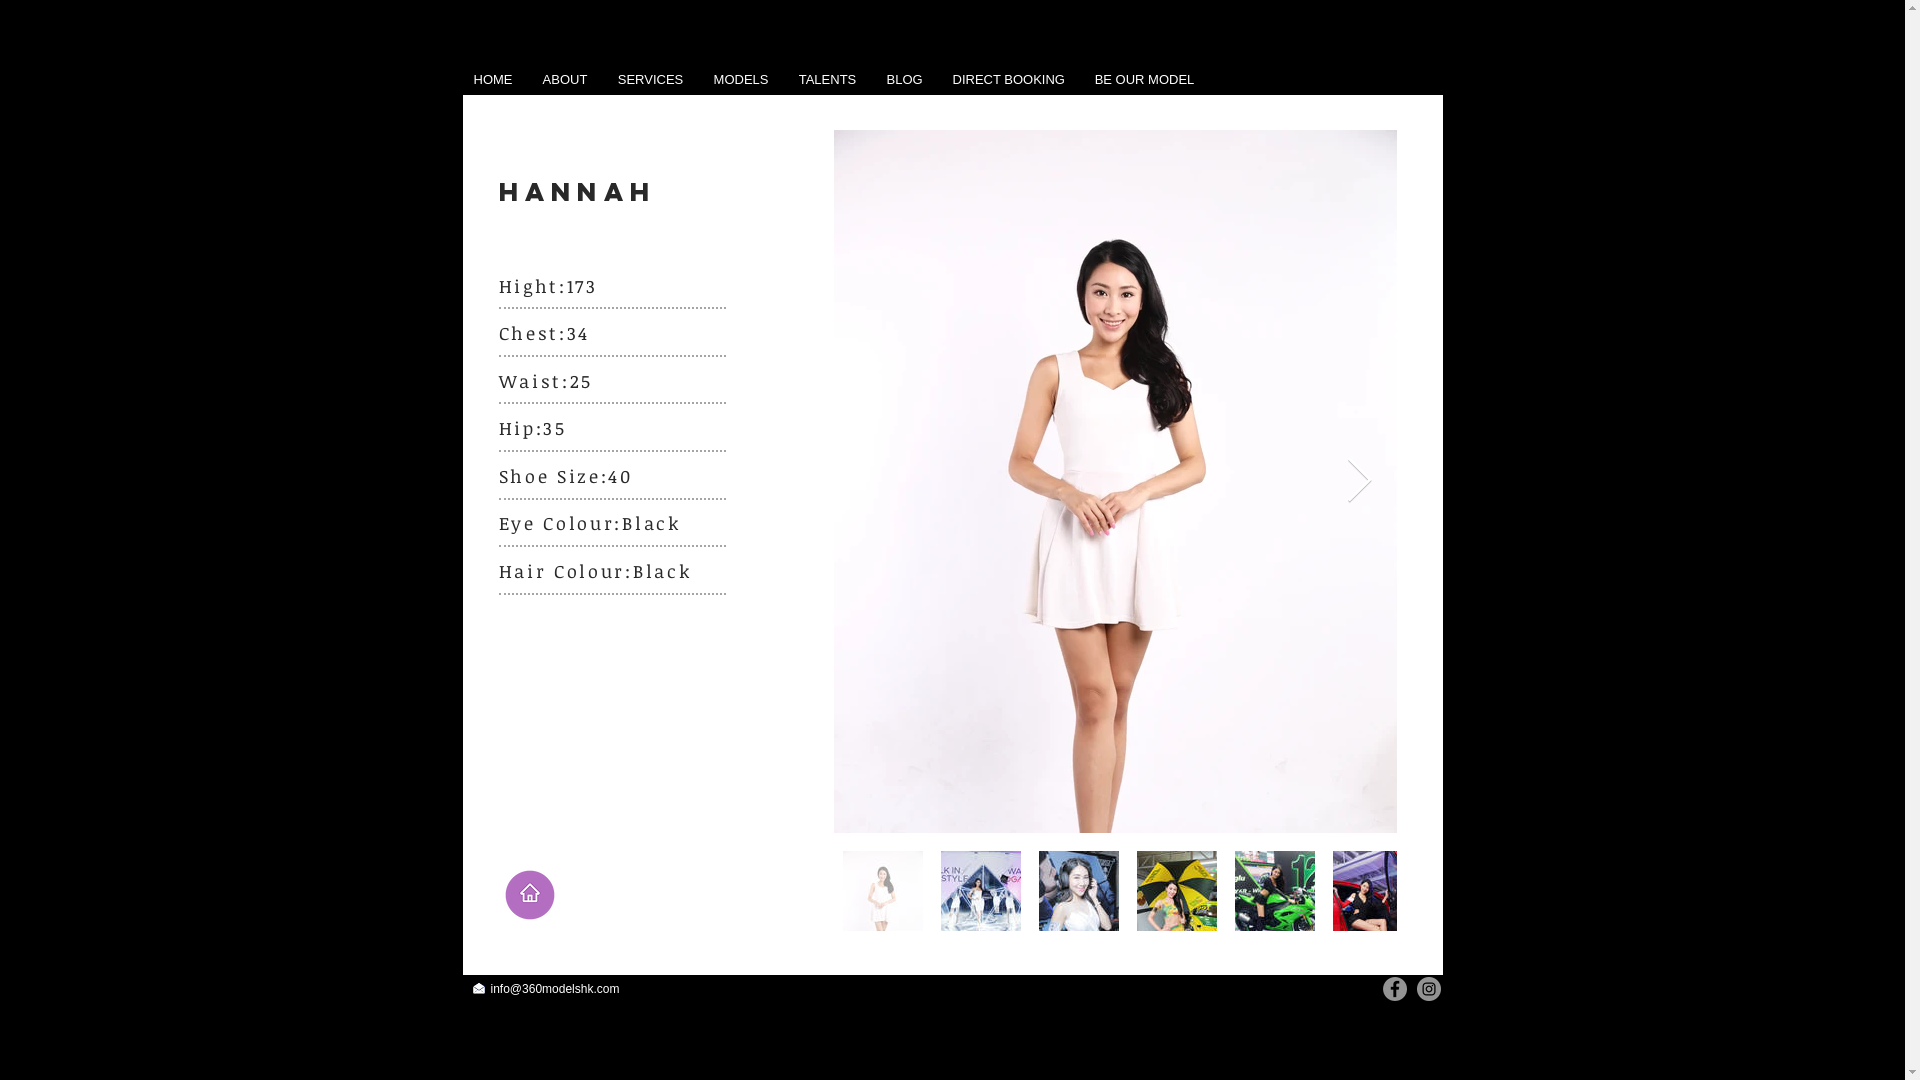 The height and width of the screenshot is (1080, 1920). What do you see at coordinates (554, 989) in the screenshot?
I see `info@360modelshk.com` at bounding box center [554, 989].